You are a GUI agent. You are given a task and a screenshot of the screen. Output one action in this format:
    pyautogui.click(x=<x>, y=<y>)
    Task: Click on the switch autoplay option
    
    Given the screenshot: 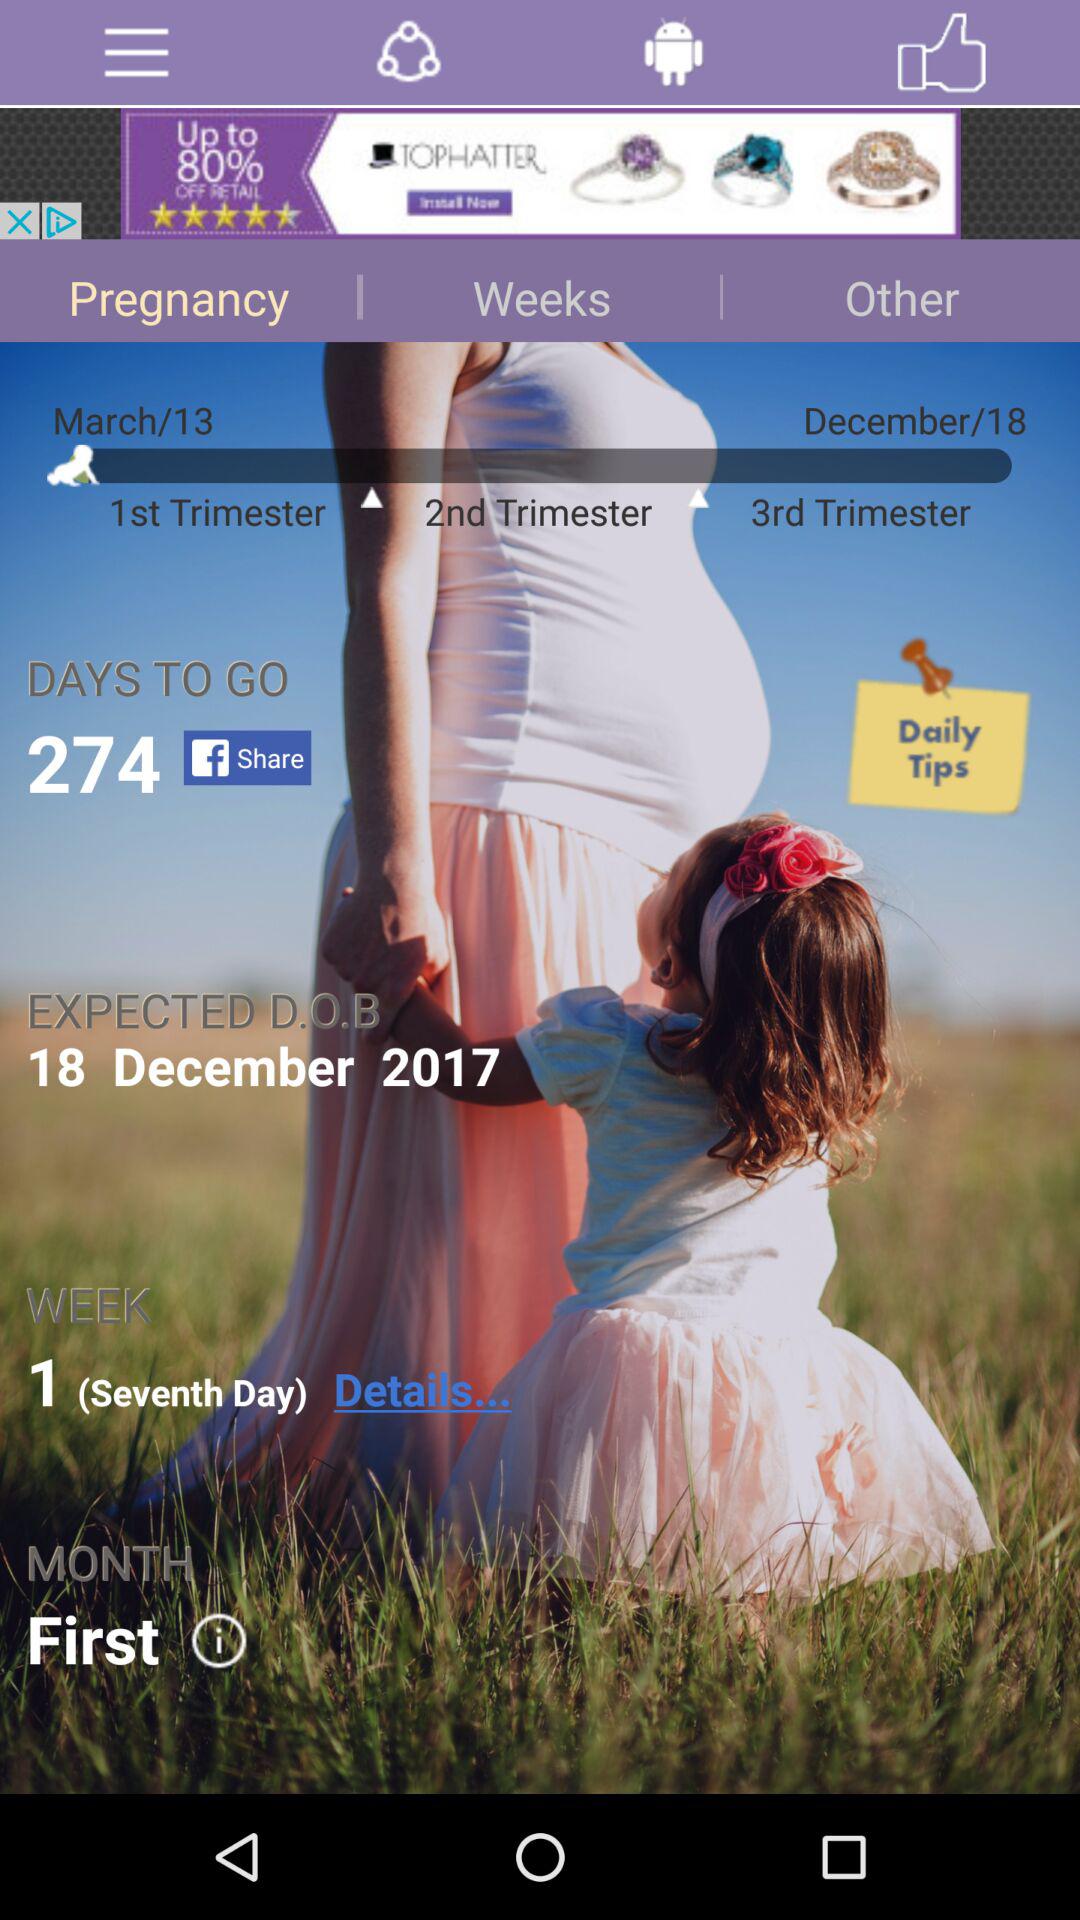 What is the action you would take?
    pyautogui.click(x=408, y=52)
    